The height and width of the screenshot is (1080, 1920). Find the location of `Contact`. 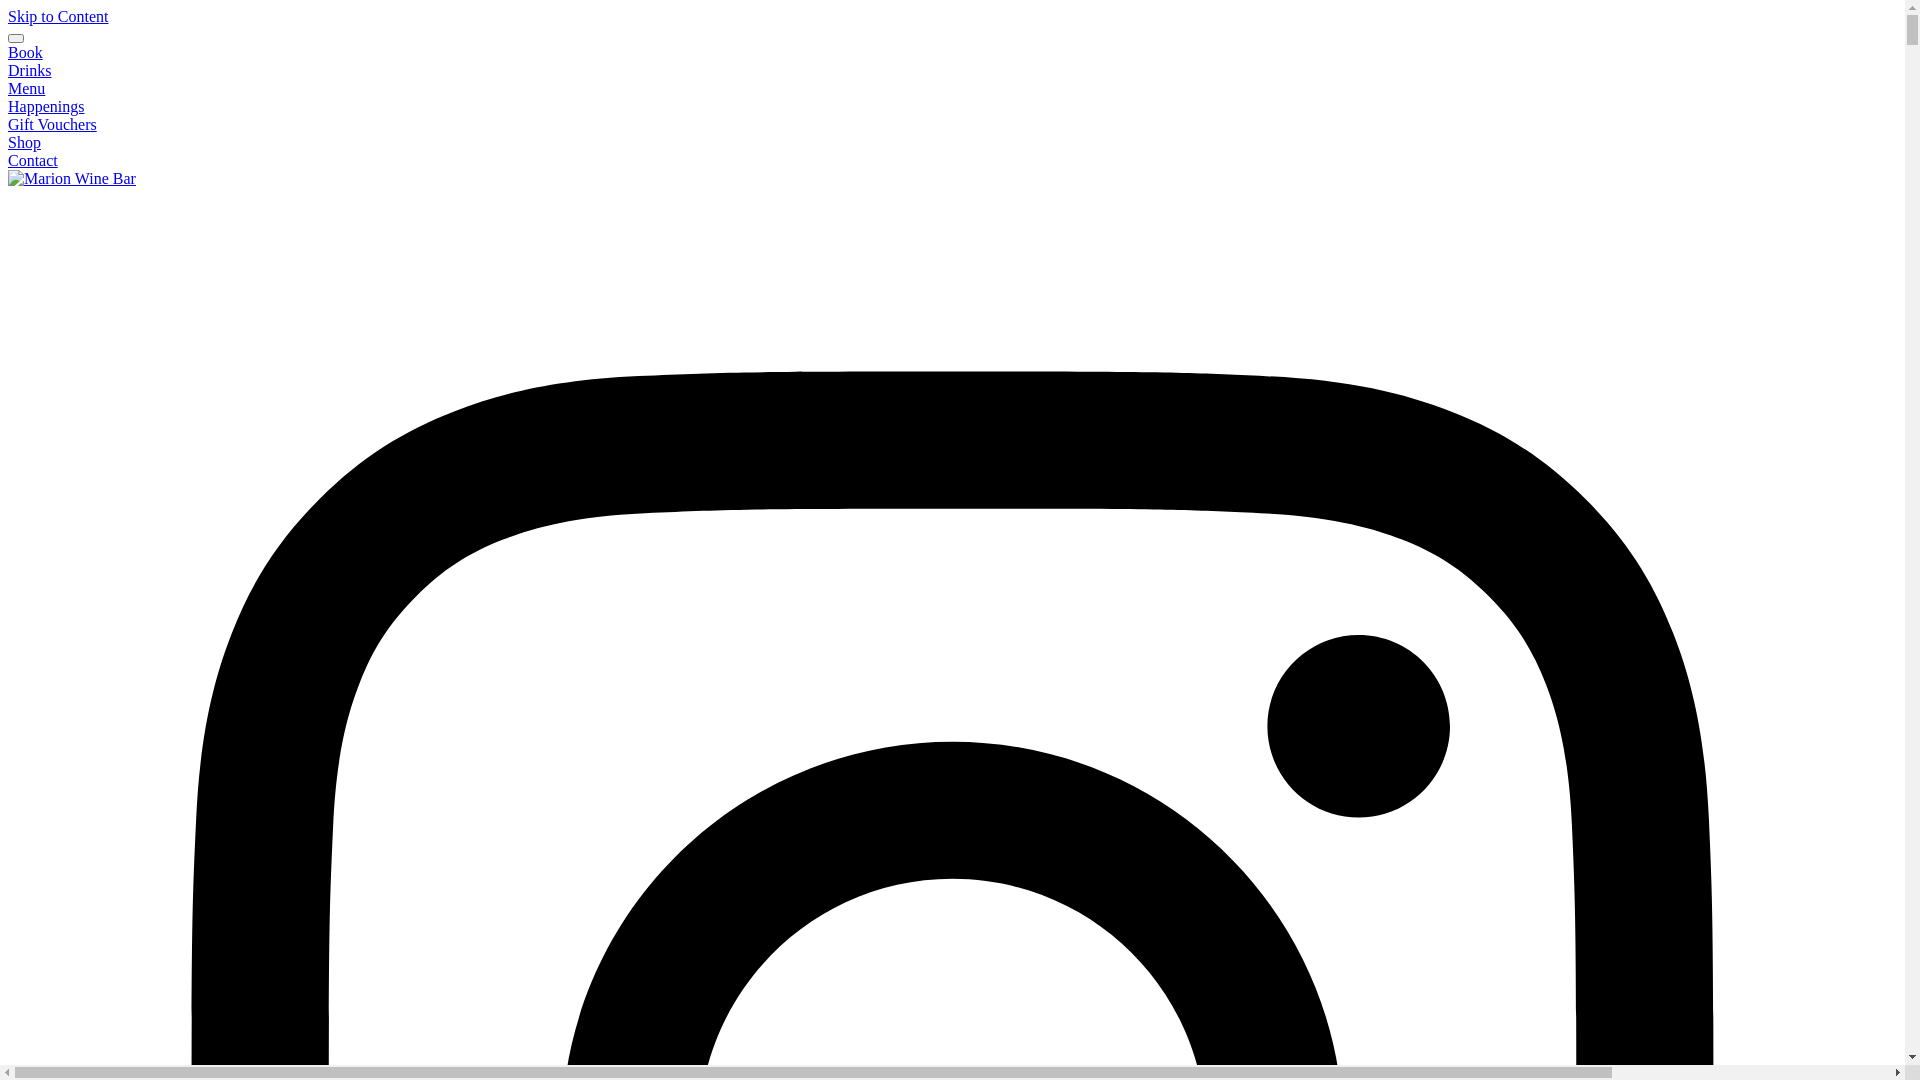

Contact is located at coordinates (33, 160).